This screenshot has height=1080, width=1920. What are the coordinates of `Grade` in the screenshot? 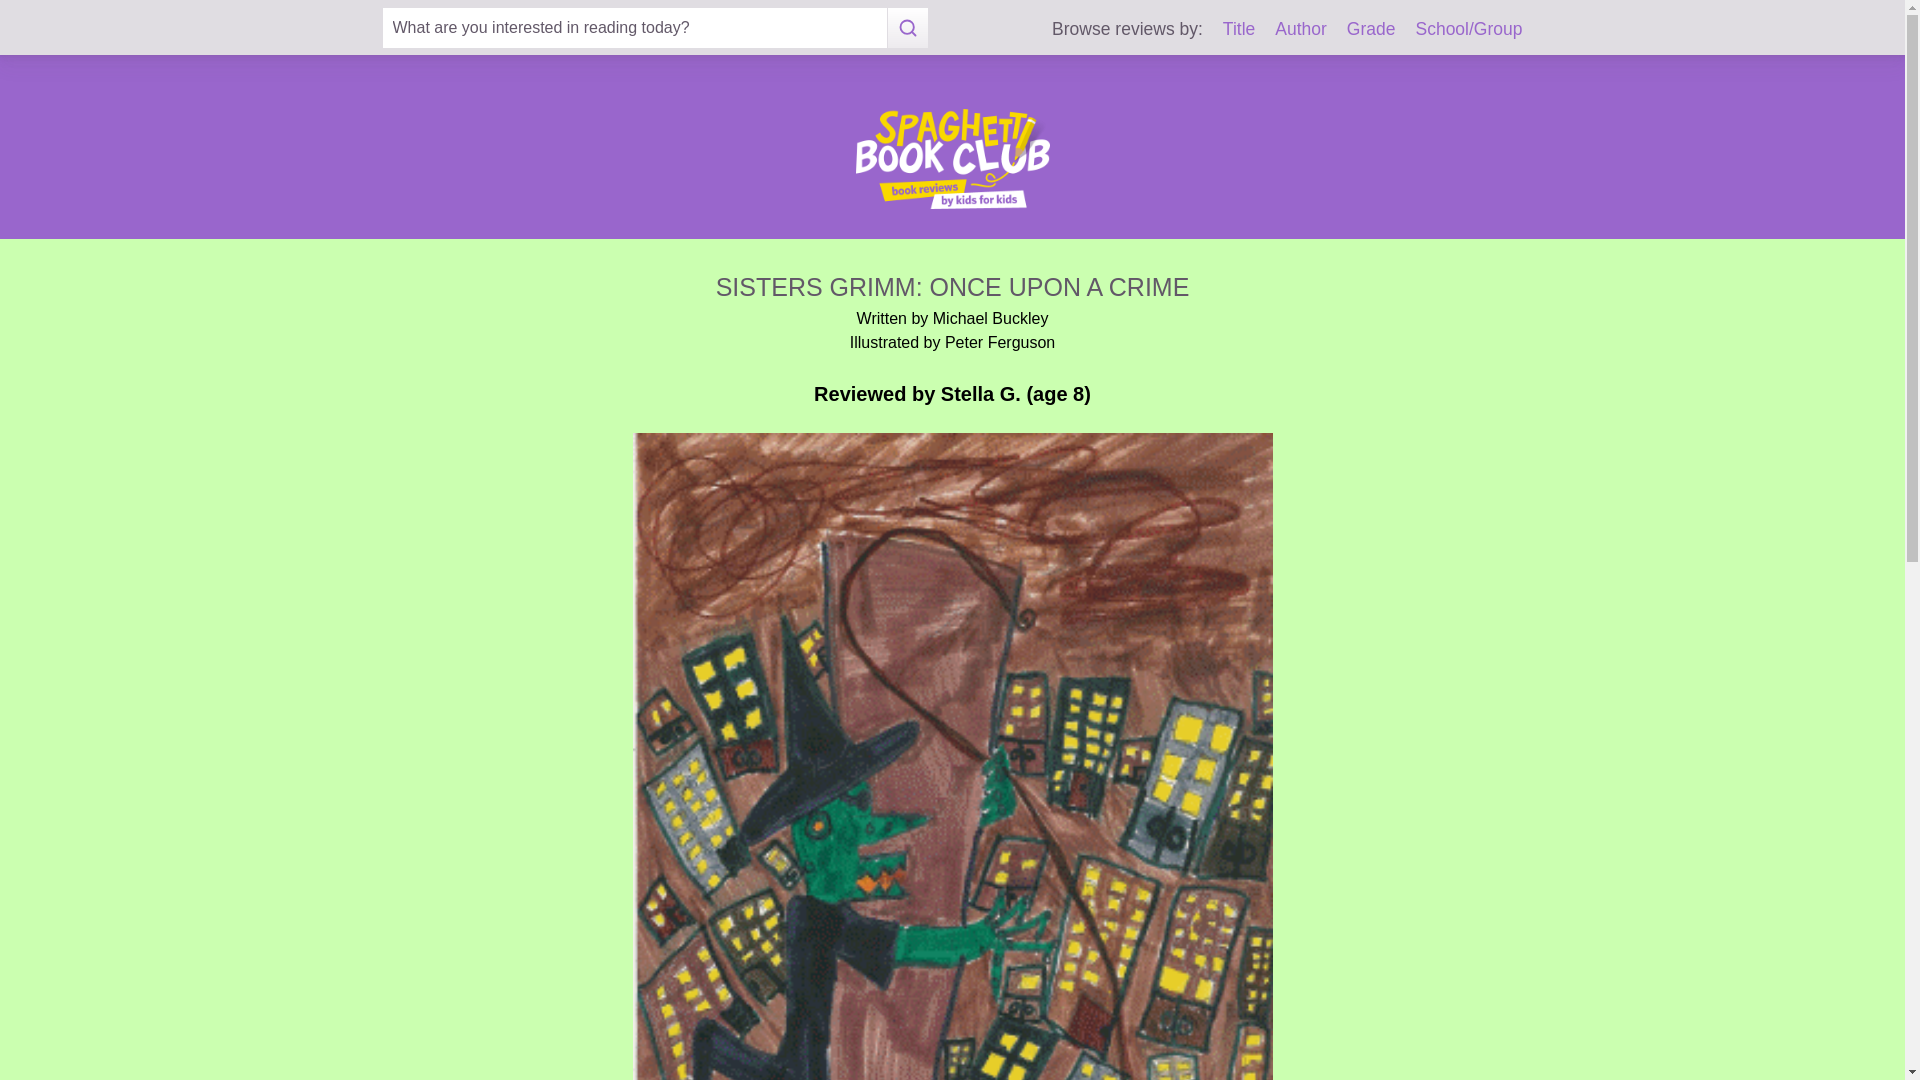 It's located at (1371, 28).